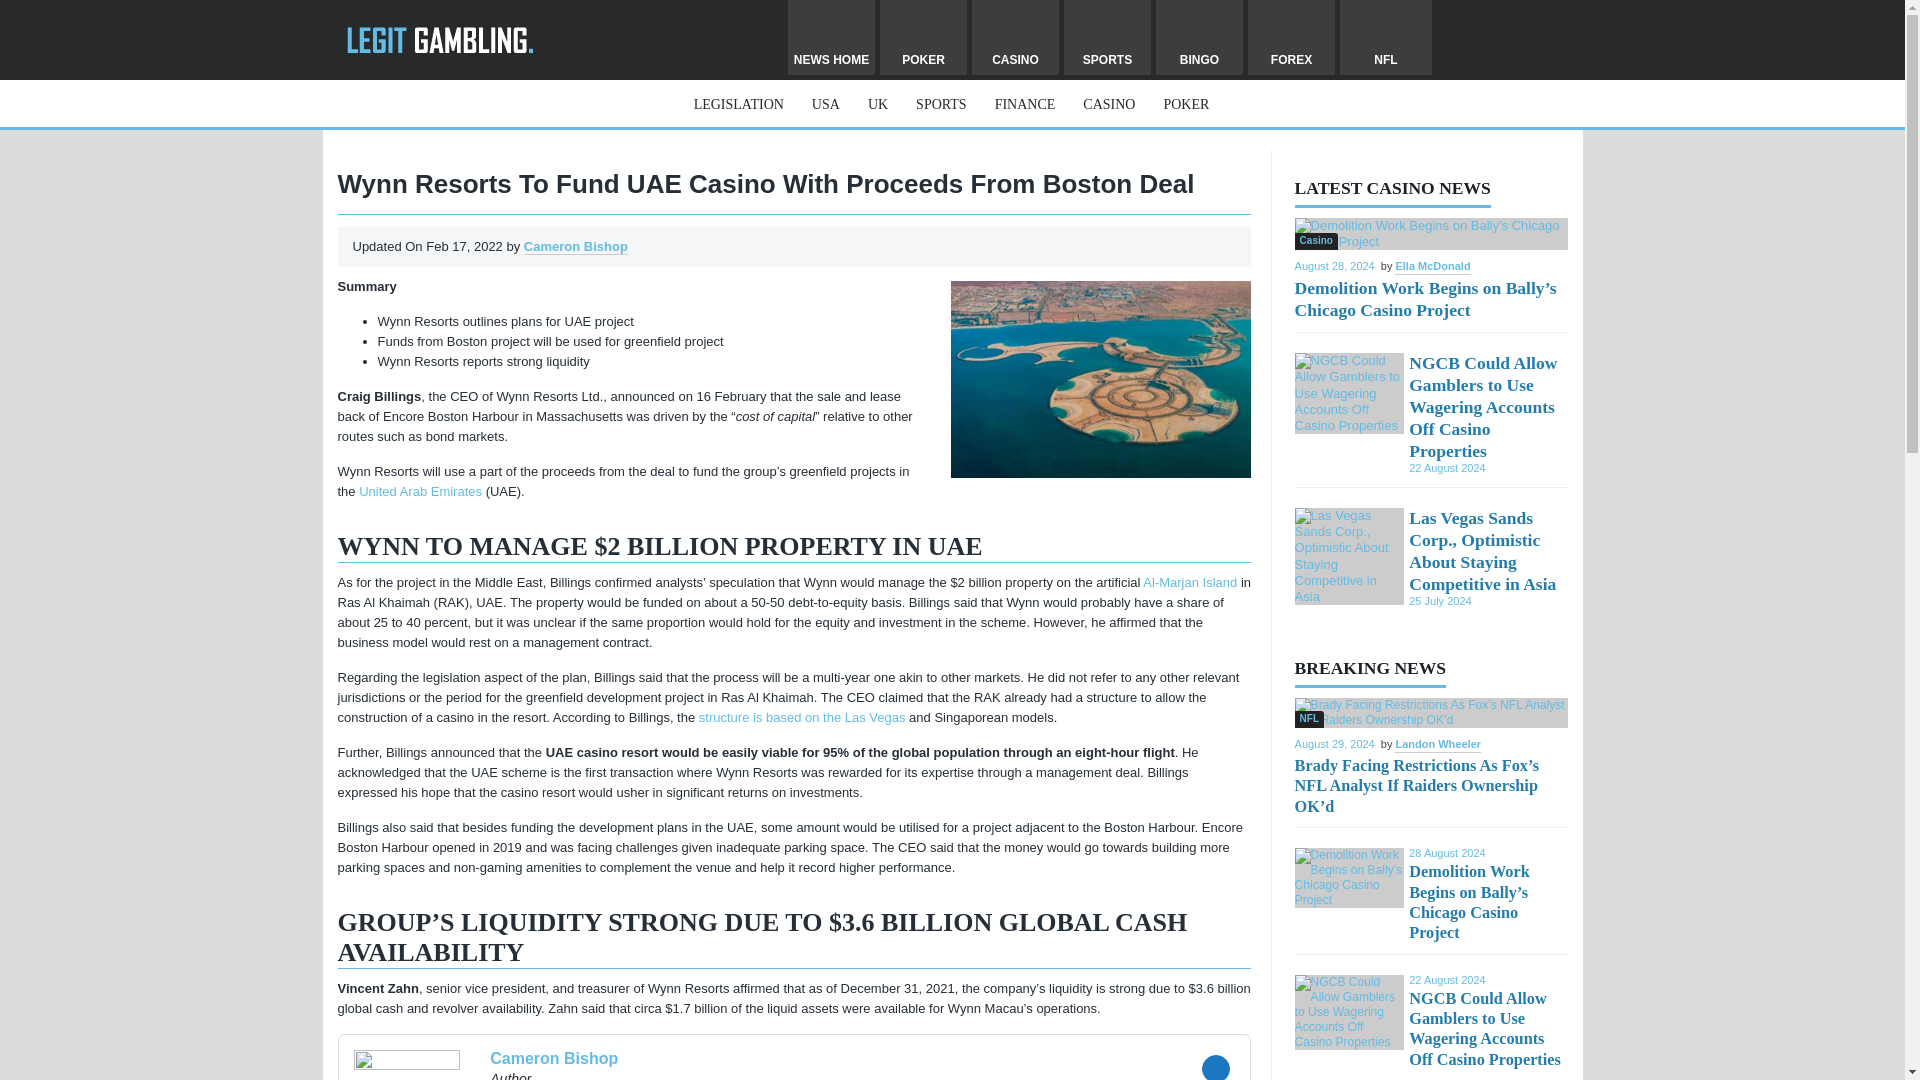 The height and width of the screenshot is (1080, 1920). Describe the element at coordinates (420, 490) in the screenshot. I see `United Arab Emirates` at that location.